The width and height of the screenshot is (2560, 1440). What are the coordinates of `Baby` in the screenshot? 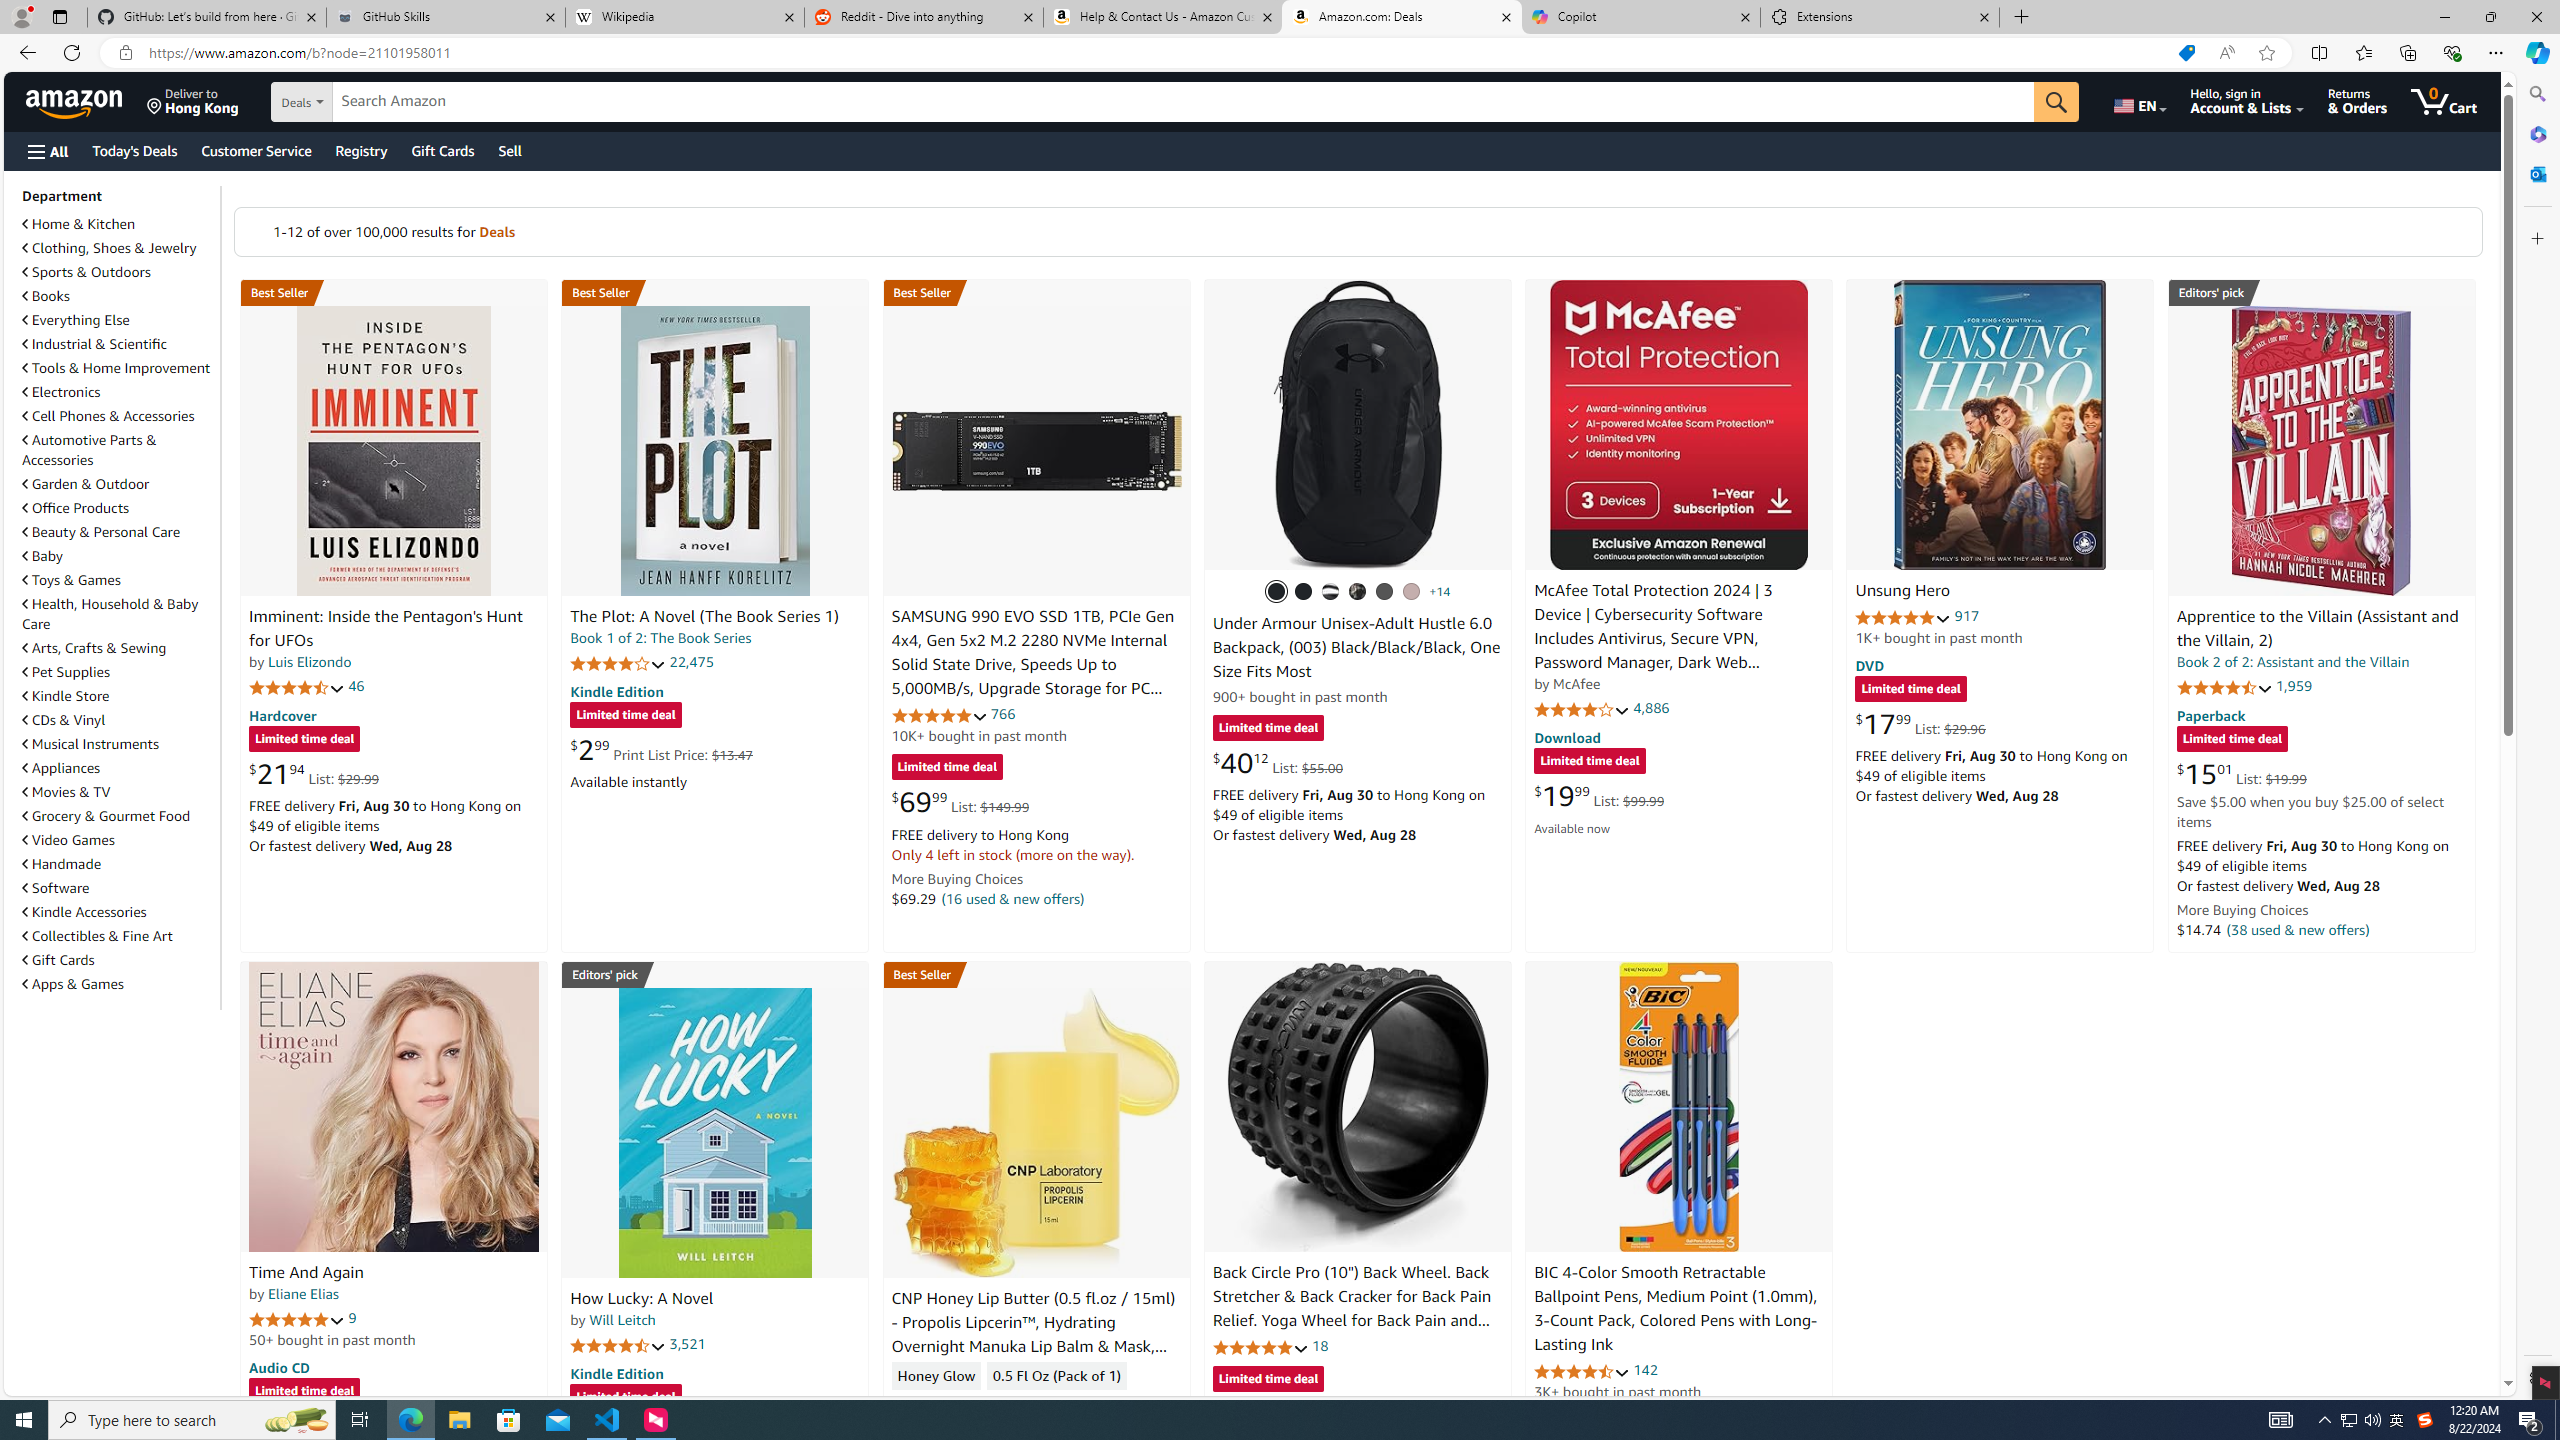 It's located at (44, 556).